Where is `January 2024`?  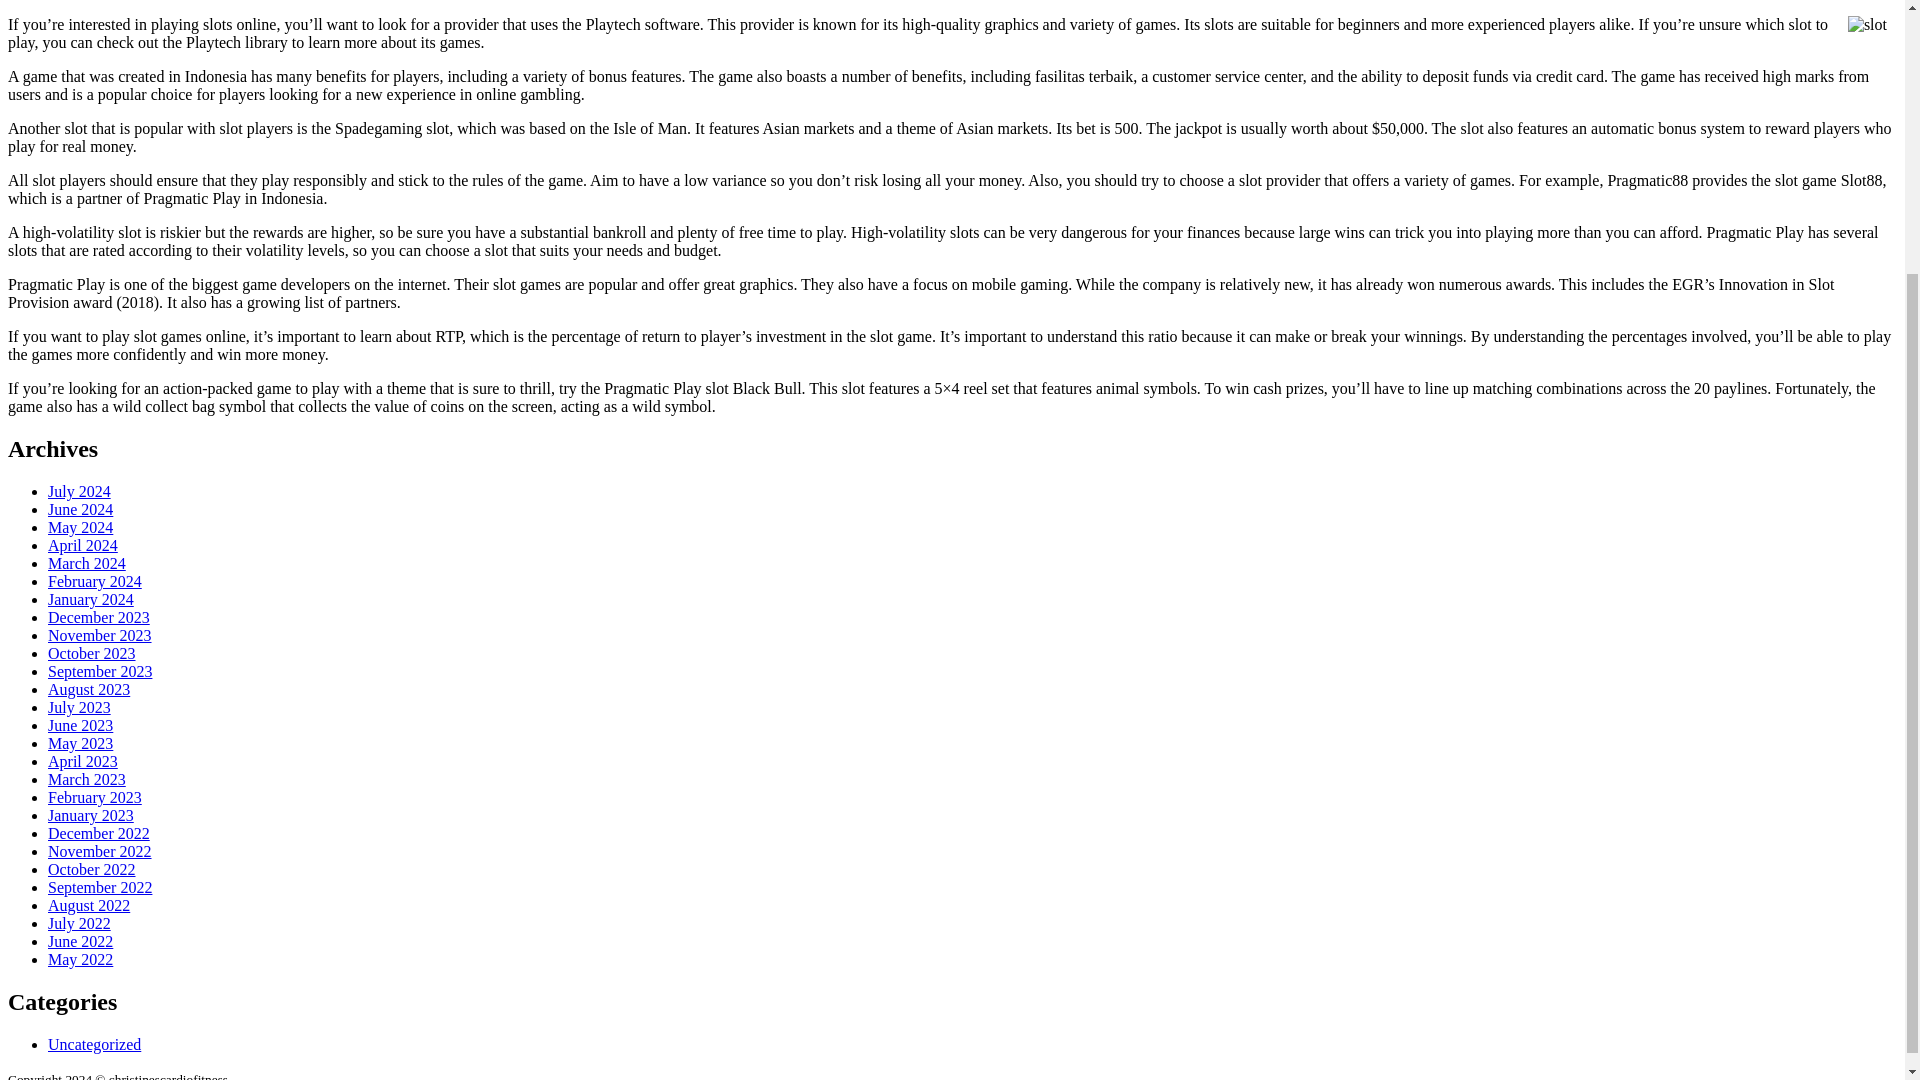 January 2024 is located at coordinates (91, 599).